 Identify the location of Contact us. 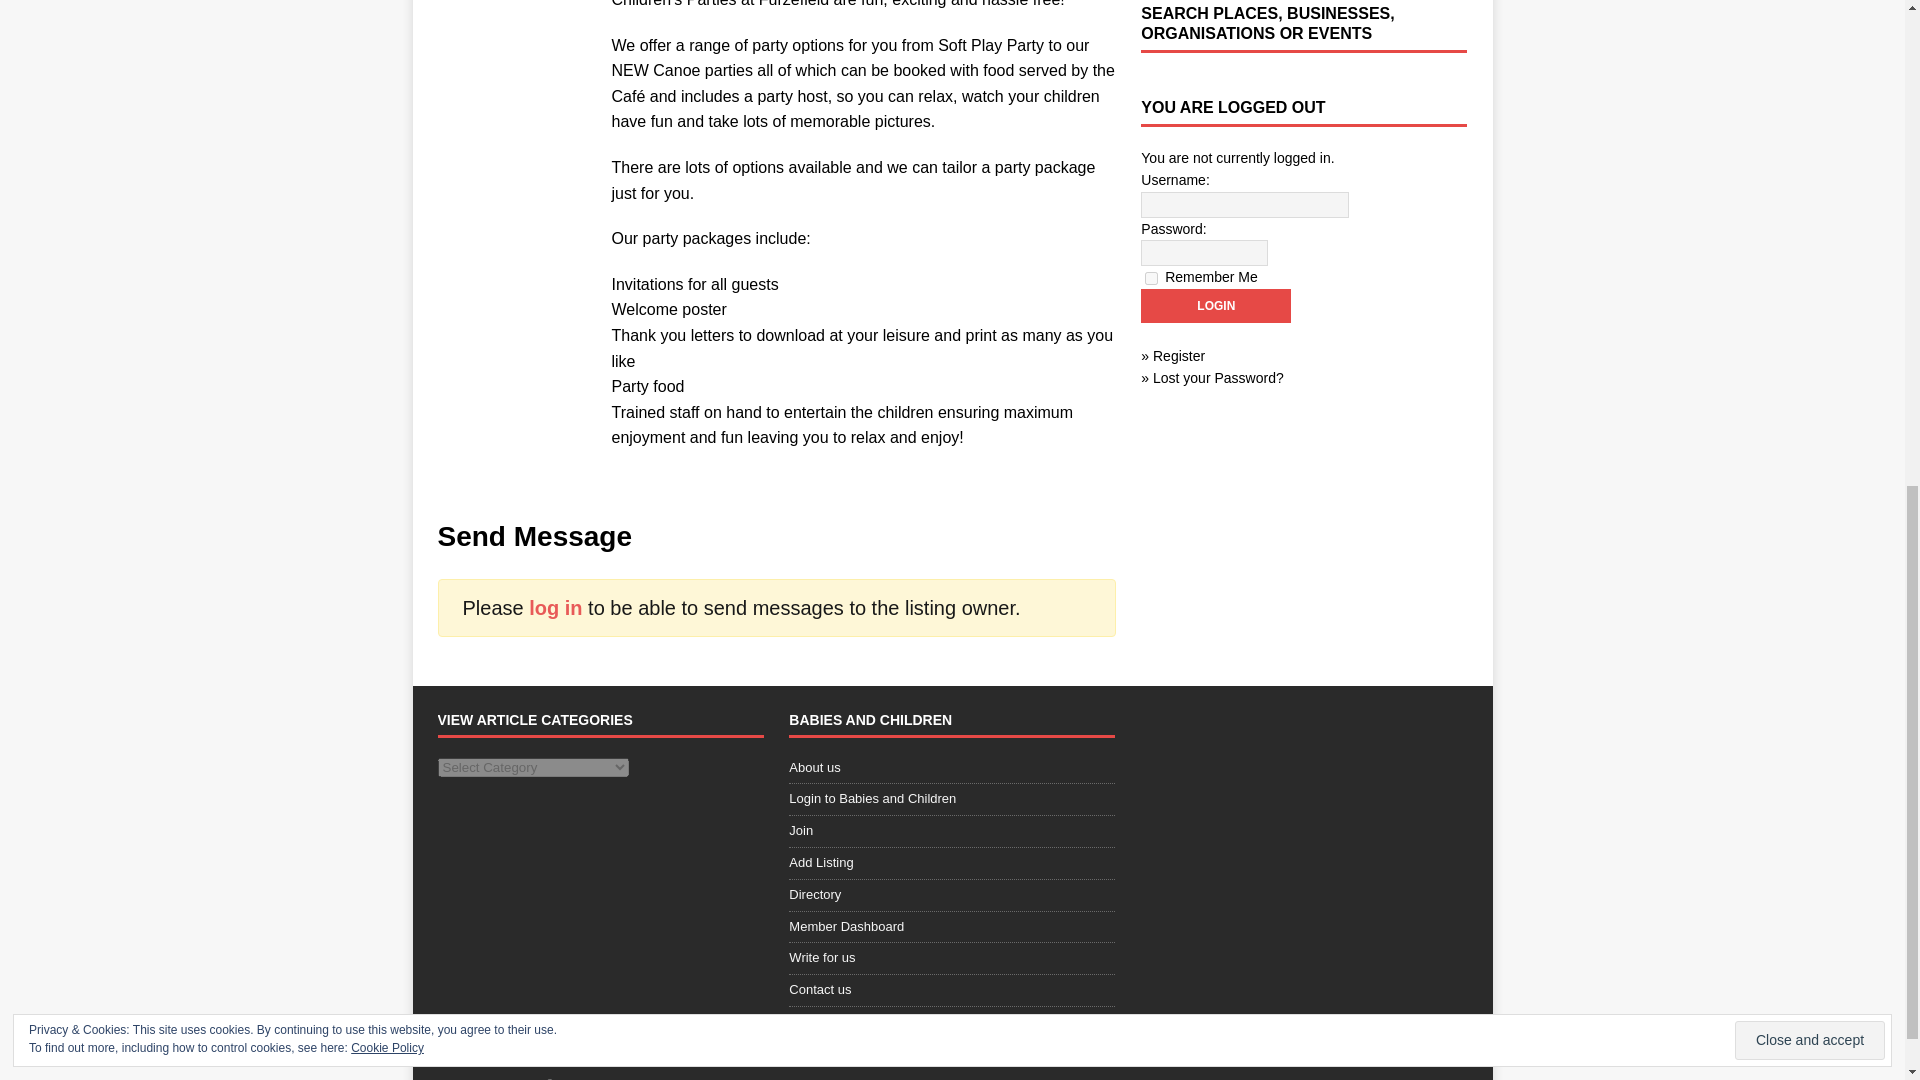
(952, 990).